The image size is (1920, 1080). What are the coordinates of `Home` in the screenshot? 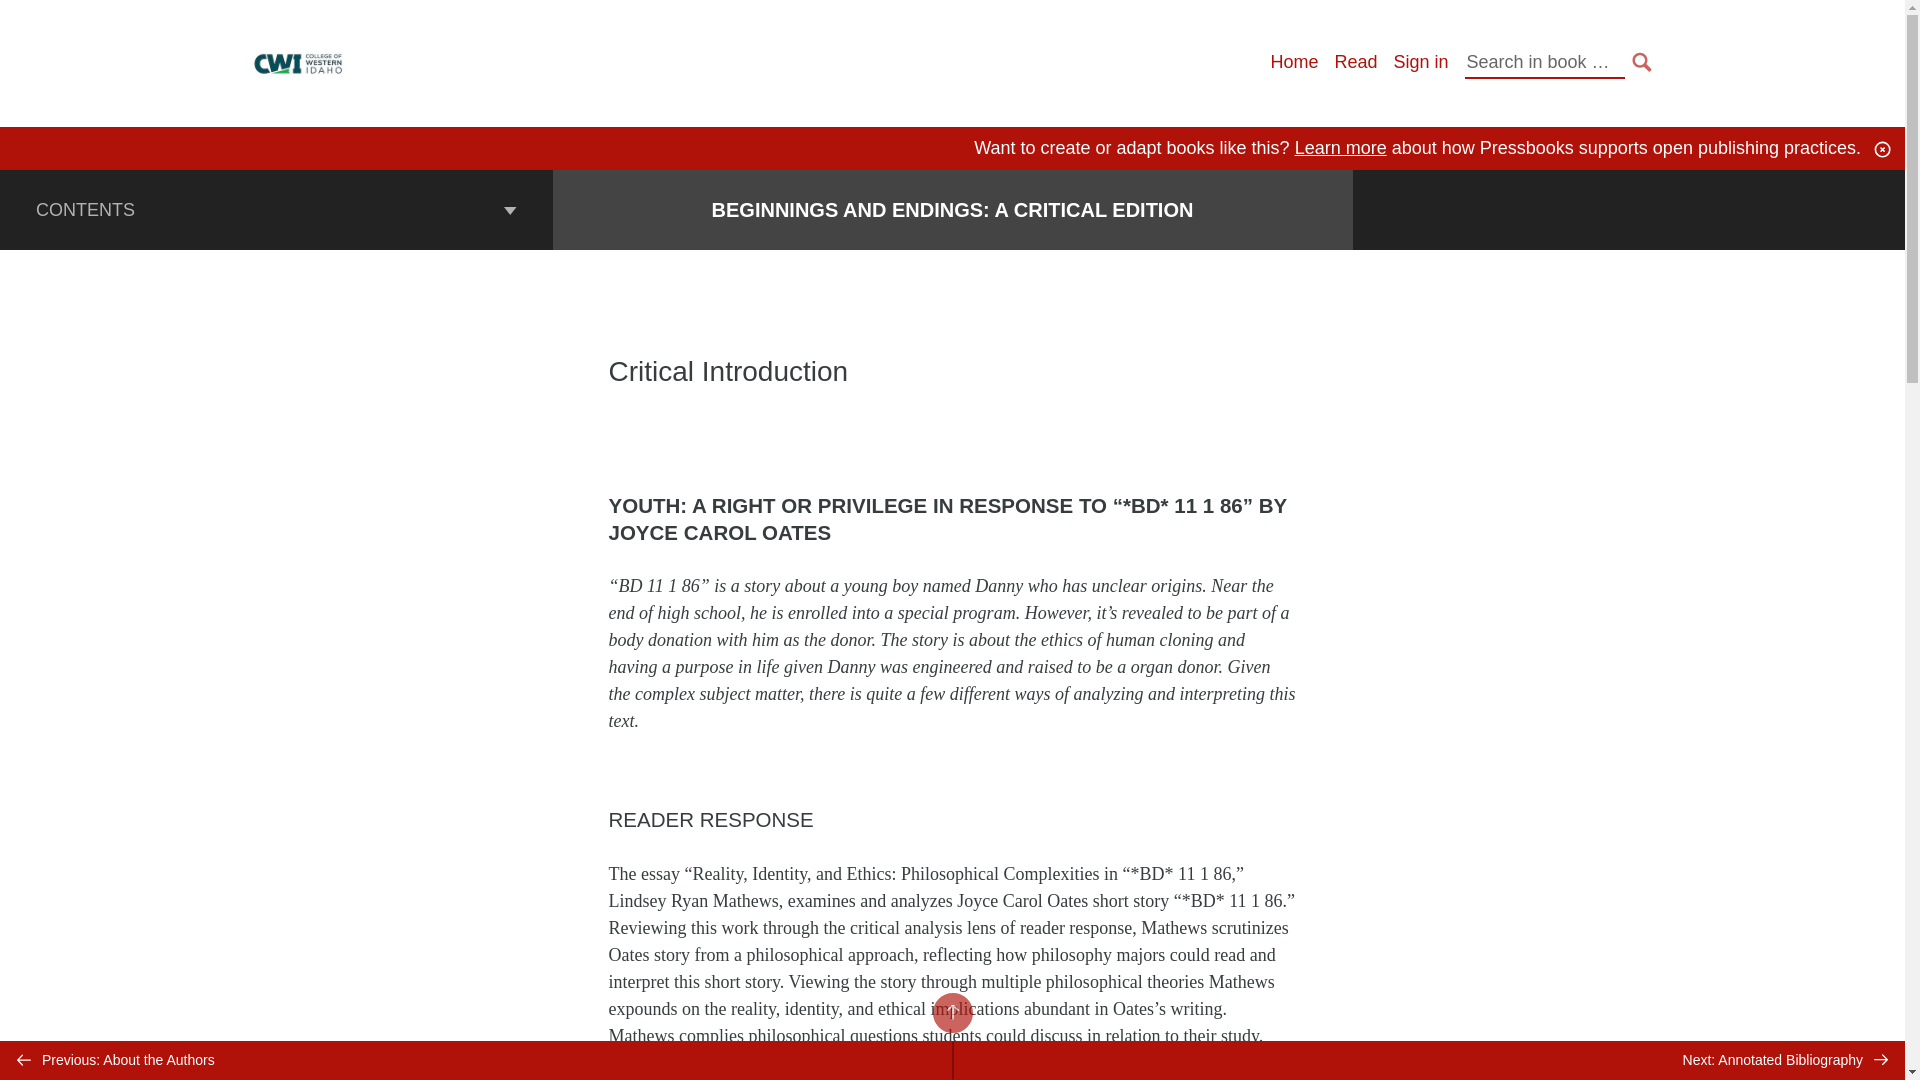 It's located at (1293, 62).